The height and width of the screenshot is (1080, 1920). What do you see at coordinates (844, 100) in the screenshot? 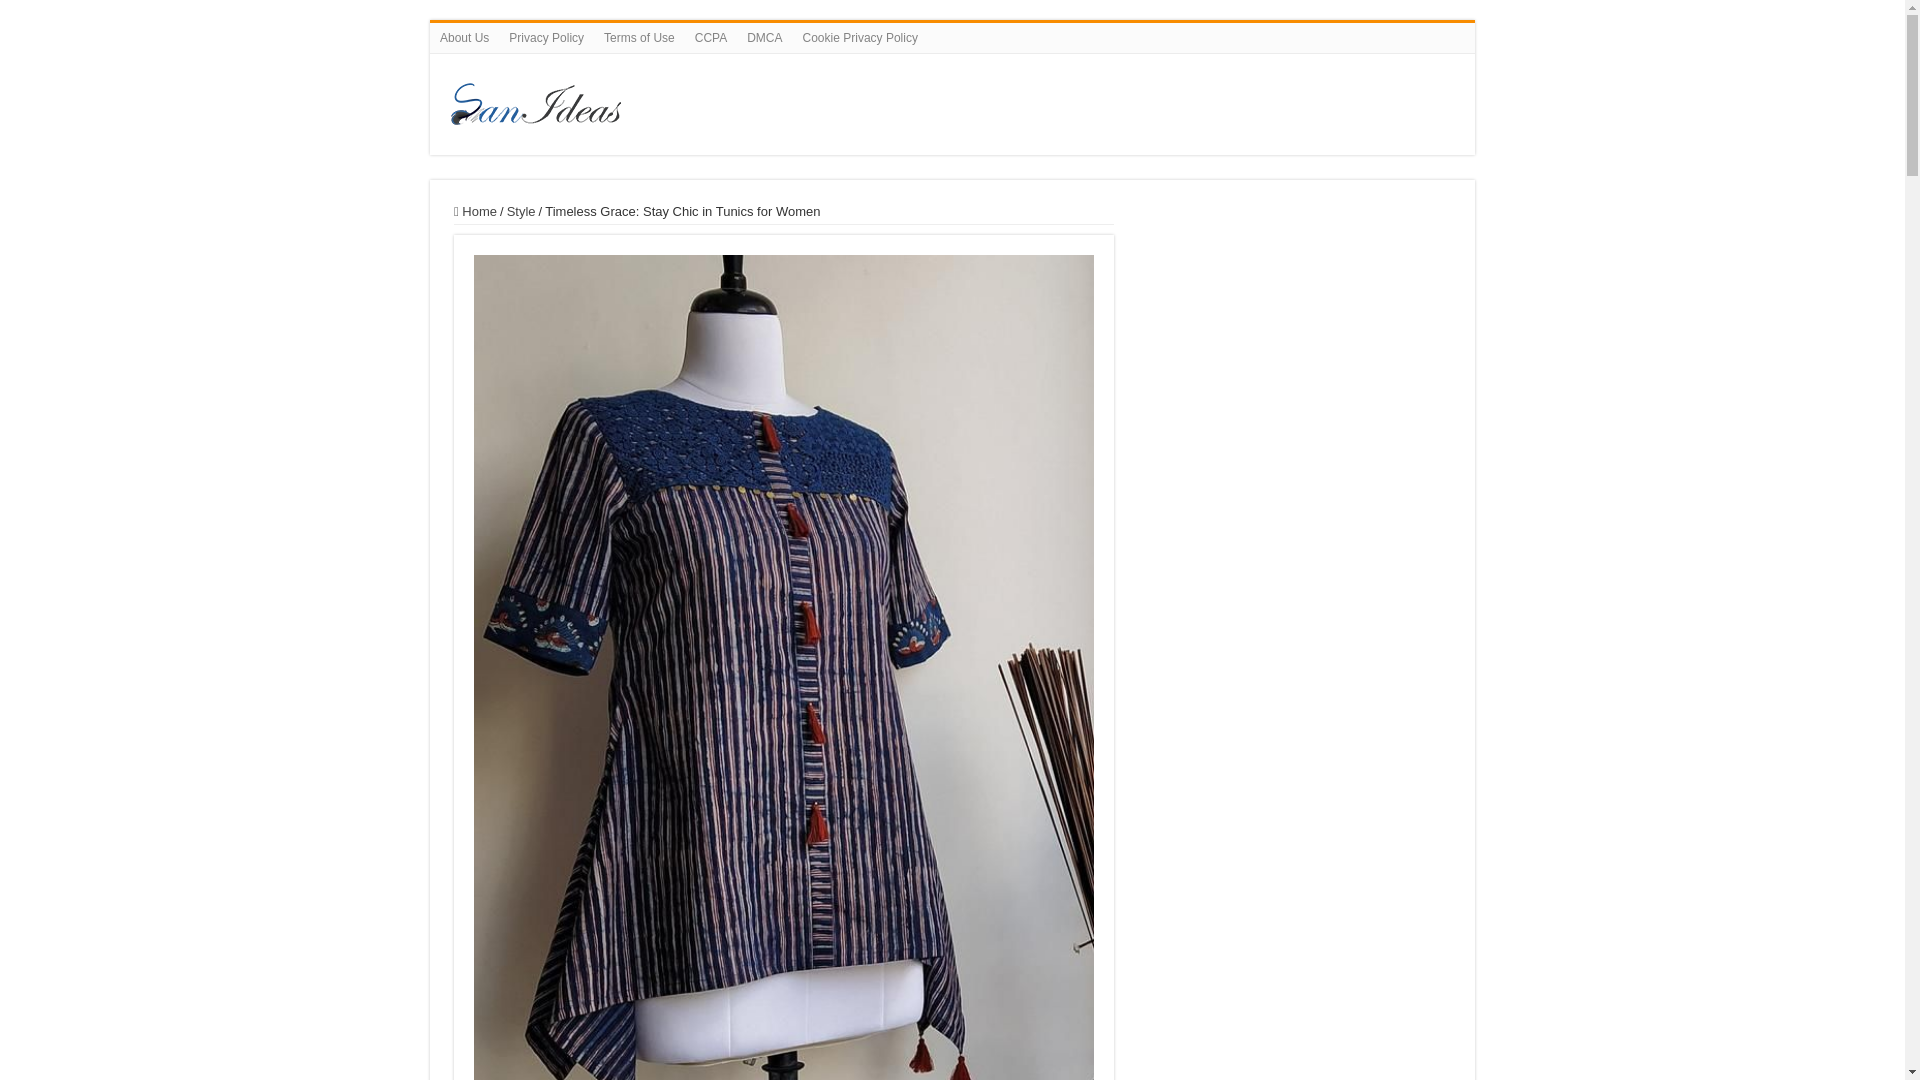
I see `sanideas.com` at bounding box center [844, 100].